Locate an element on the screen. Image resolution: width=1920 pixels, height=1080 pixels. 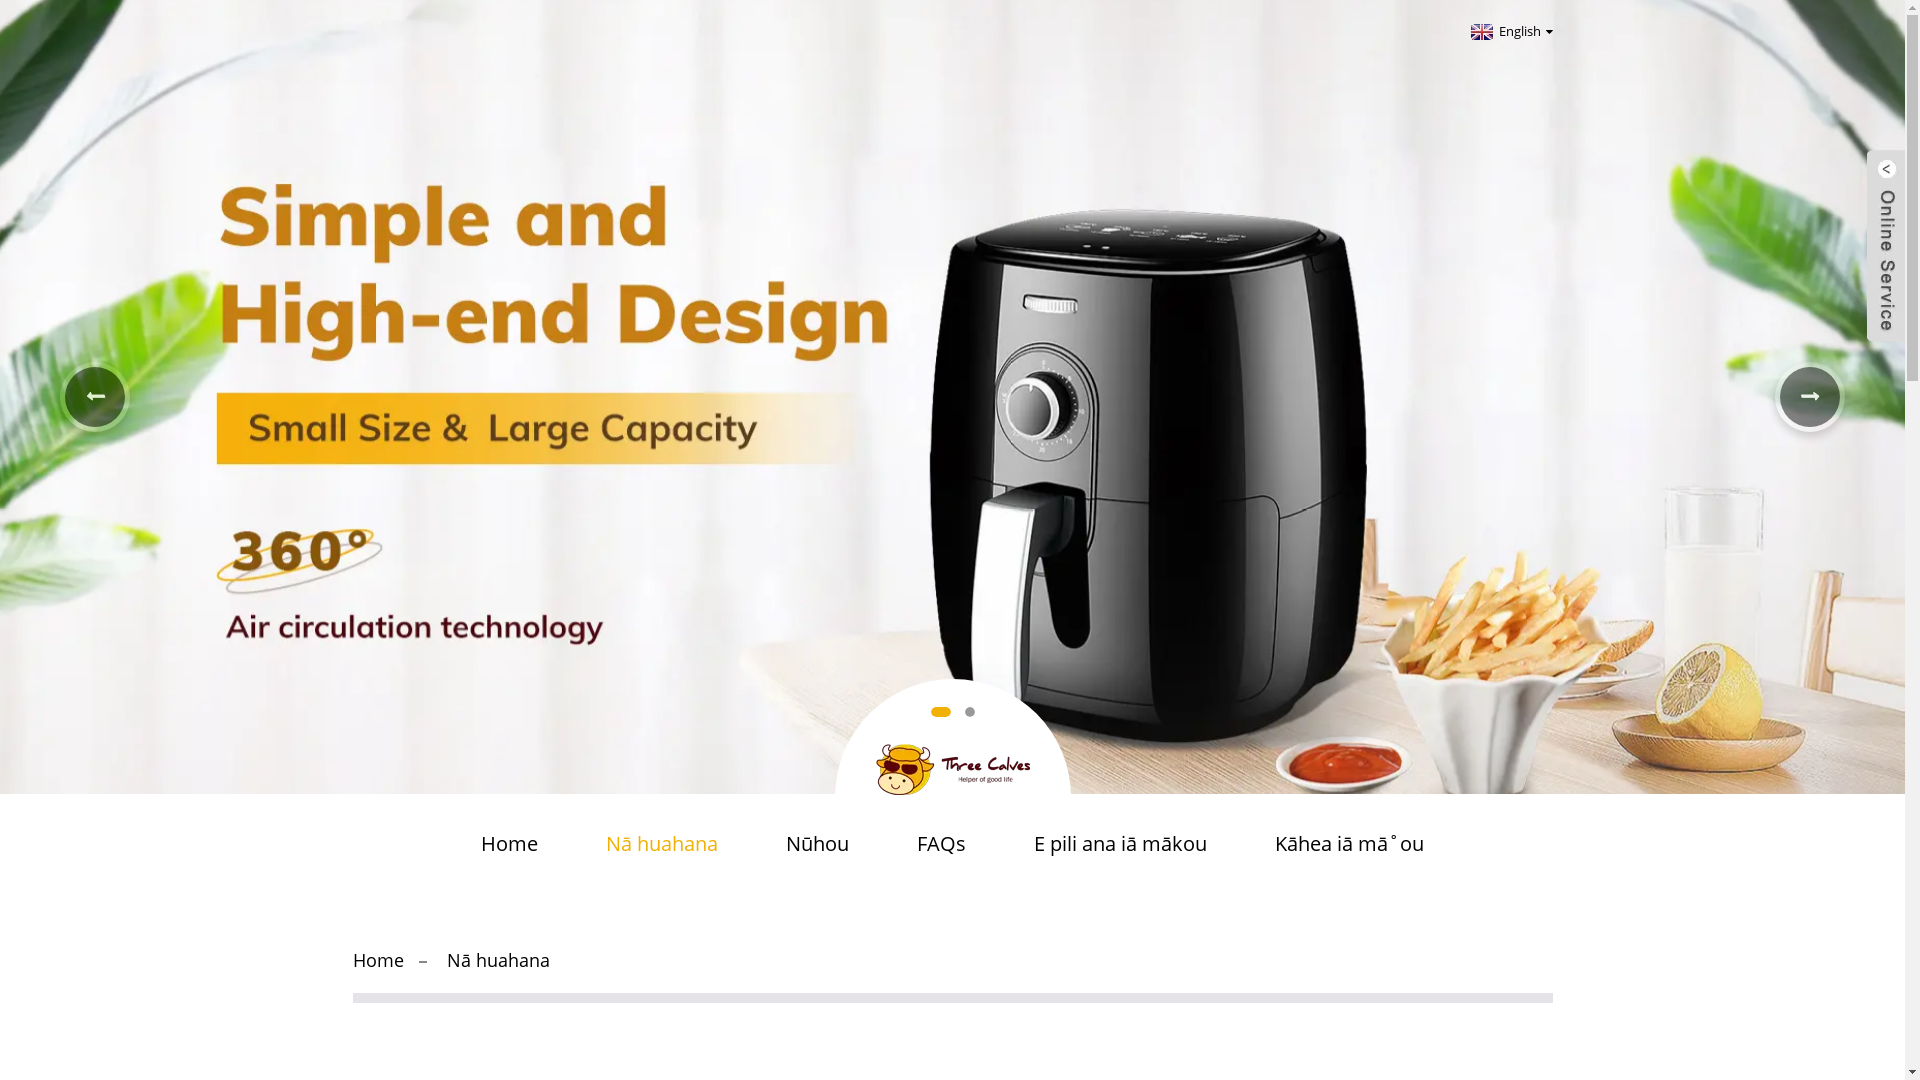
Home is located at coordinates (510, 844).